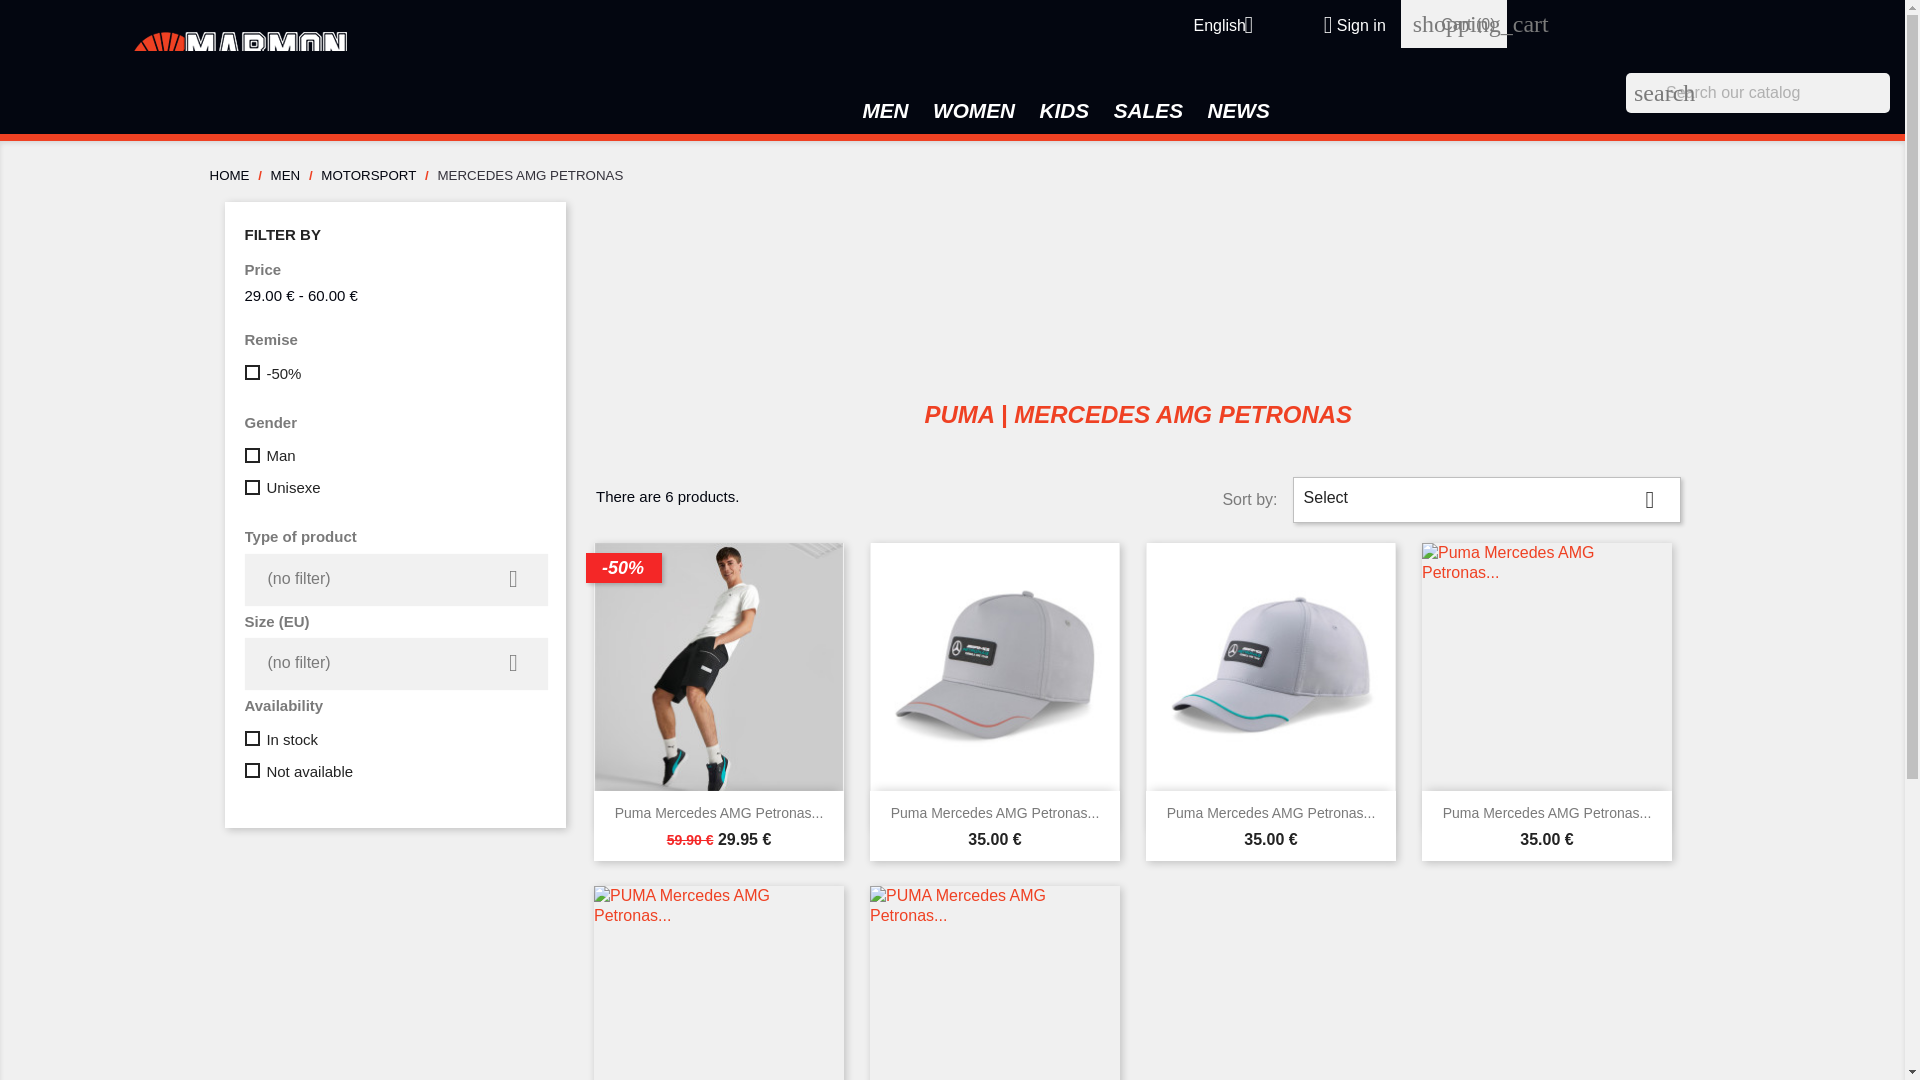 This screenshot has width=1920, height=1080. Describe the element at coordinates (884, 116) in the screenshot. I see `MEN` at that location.